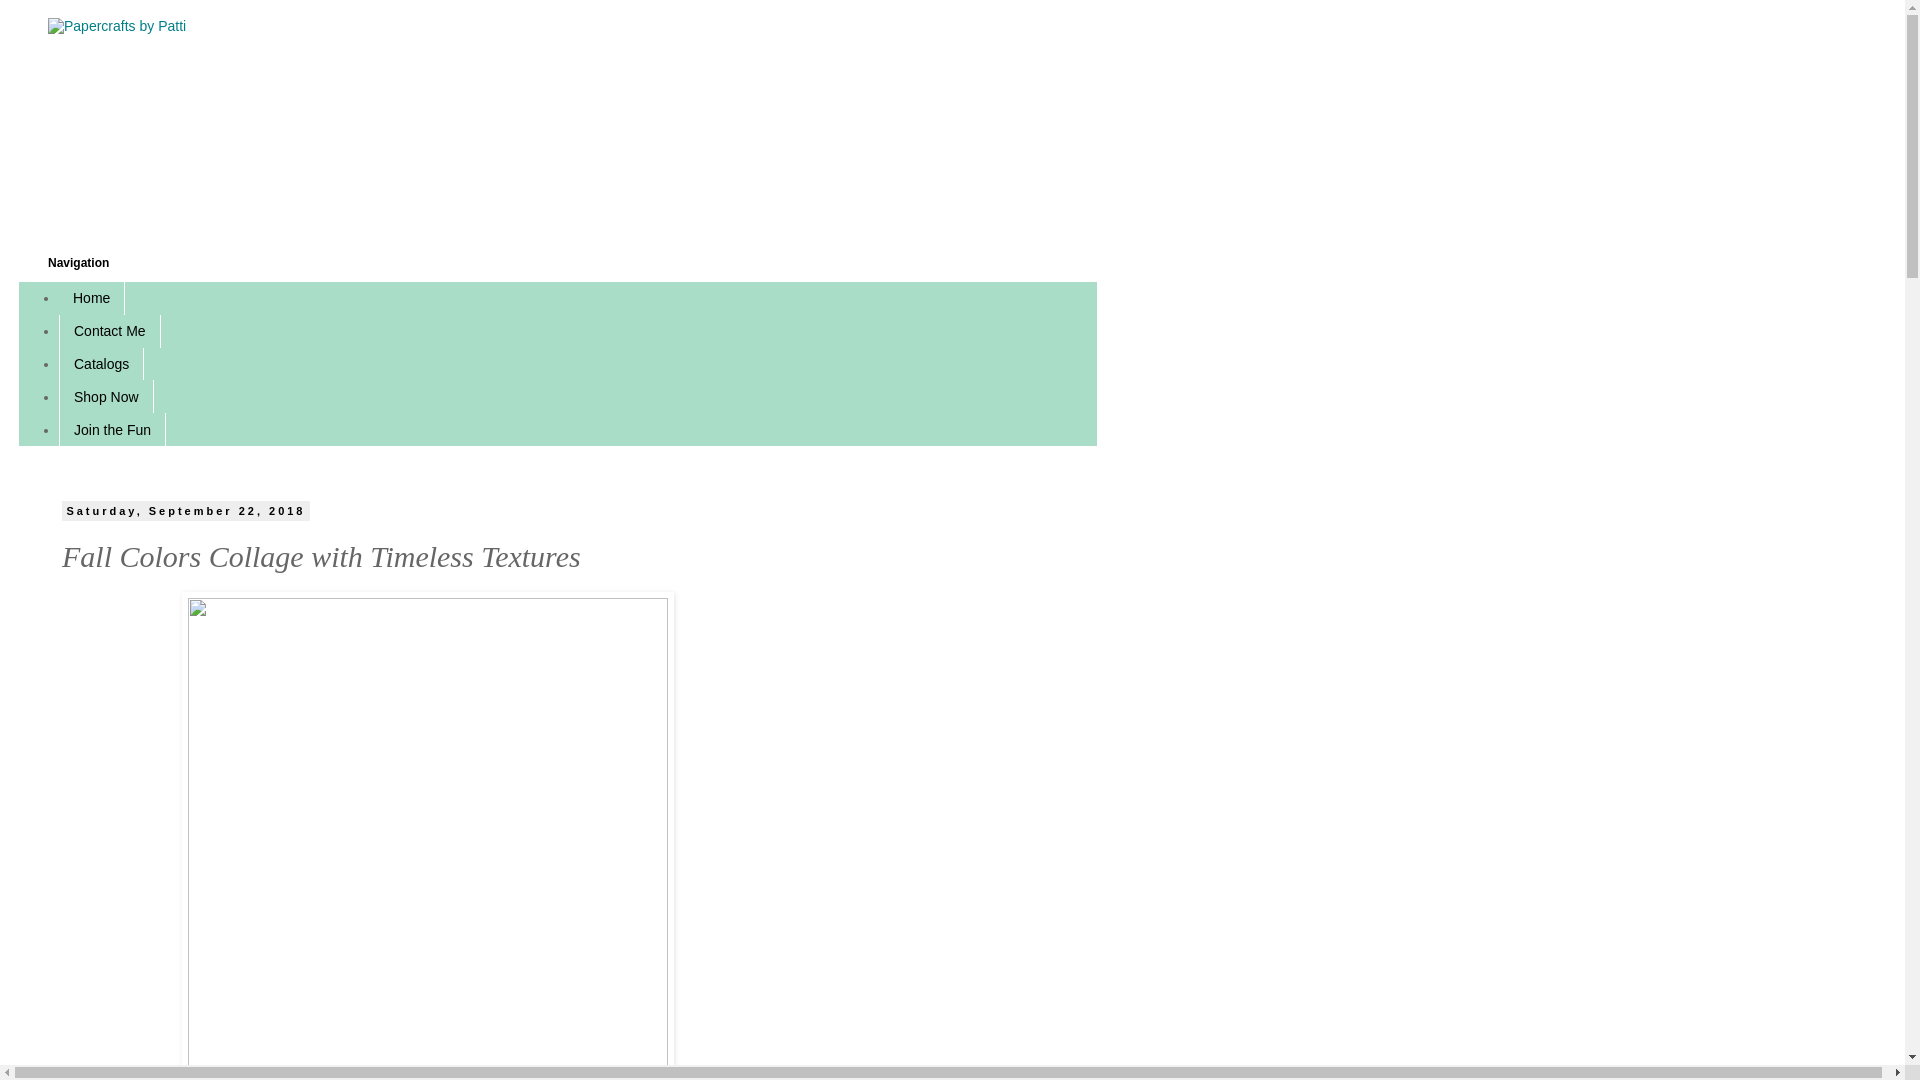 This screenshot has height=1080, width=1920. Describe the element at coordinates (112, 429) in the screenshot. I see `Join the Fun` at that location.